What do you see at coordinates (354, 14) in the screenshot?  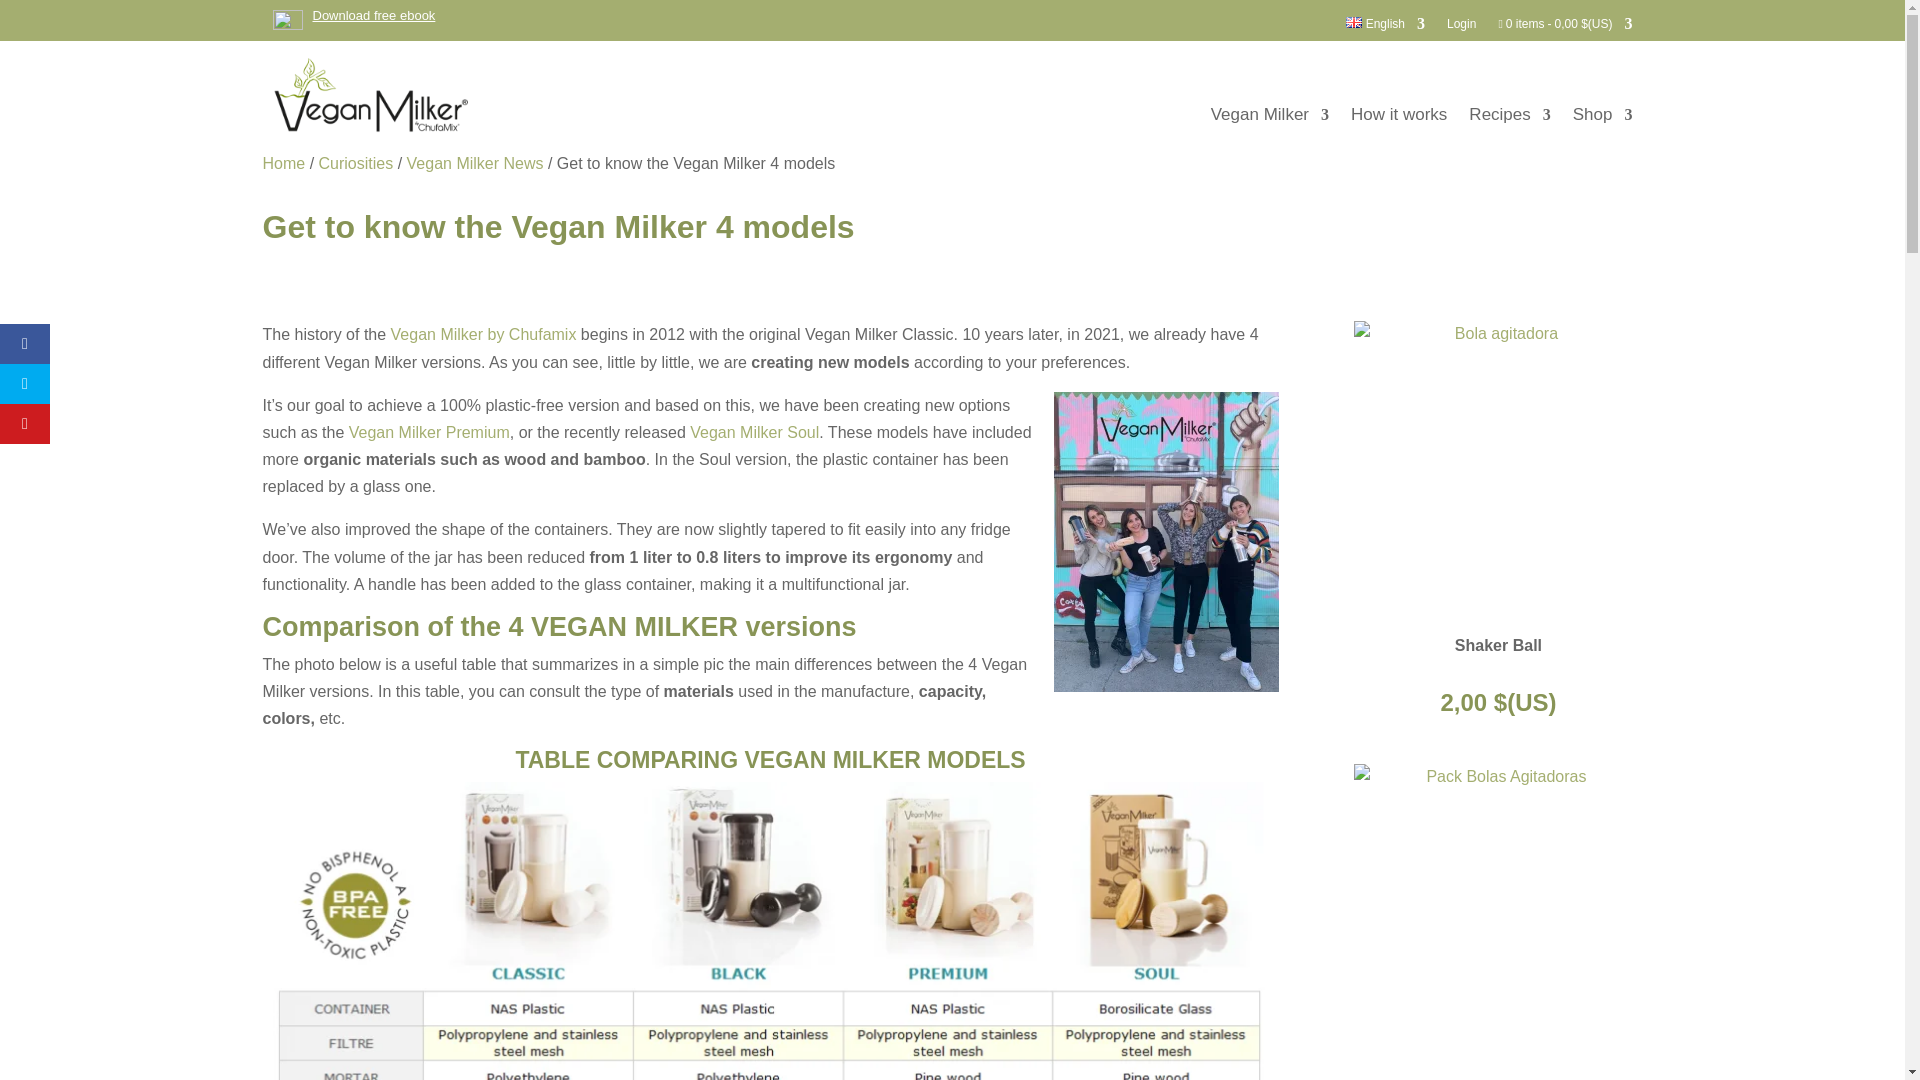 I see `Download free ebook` at bounding box center [354, 14].